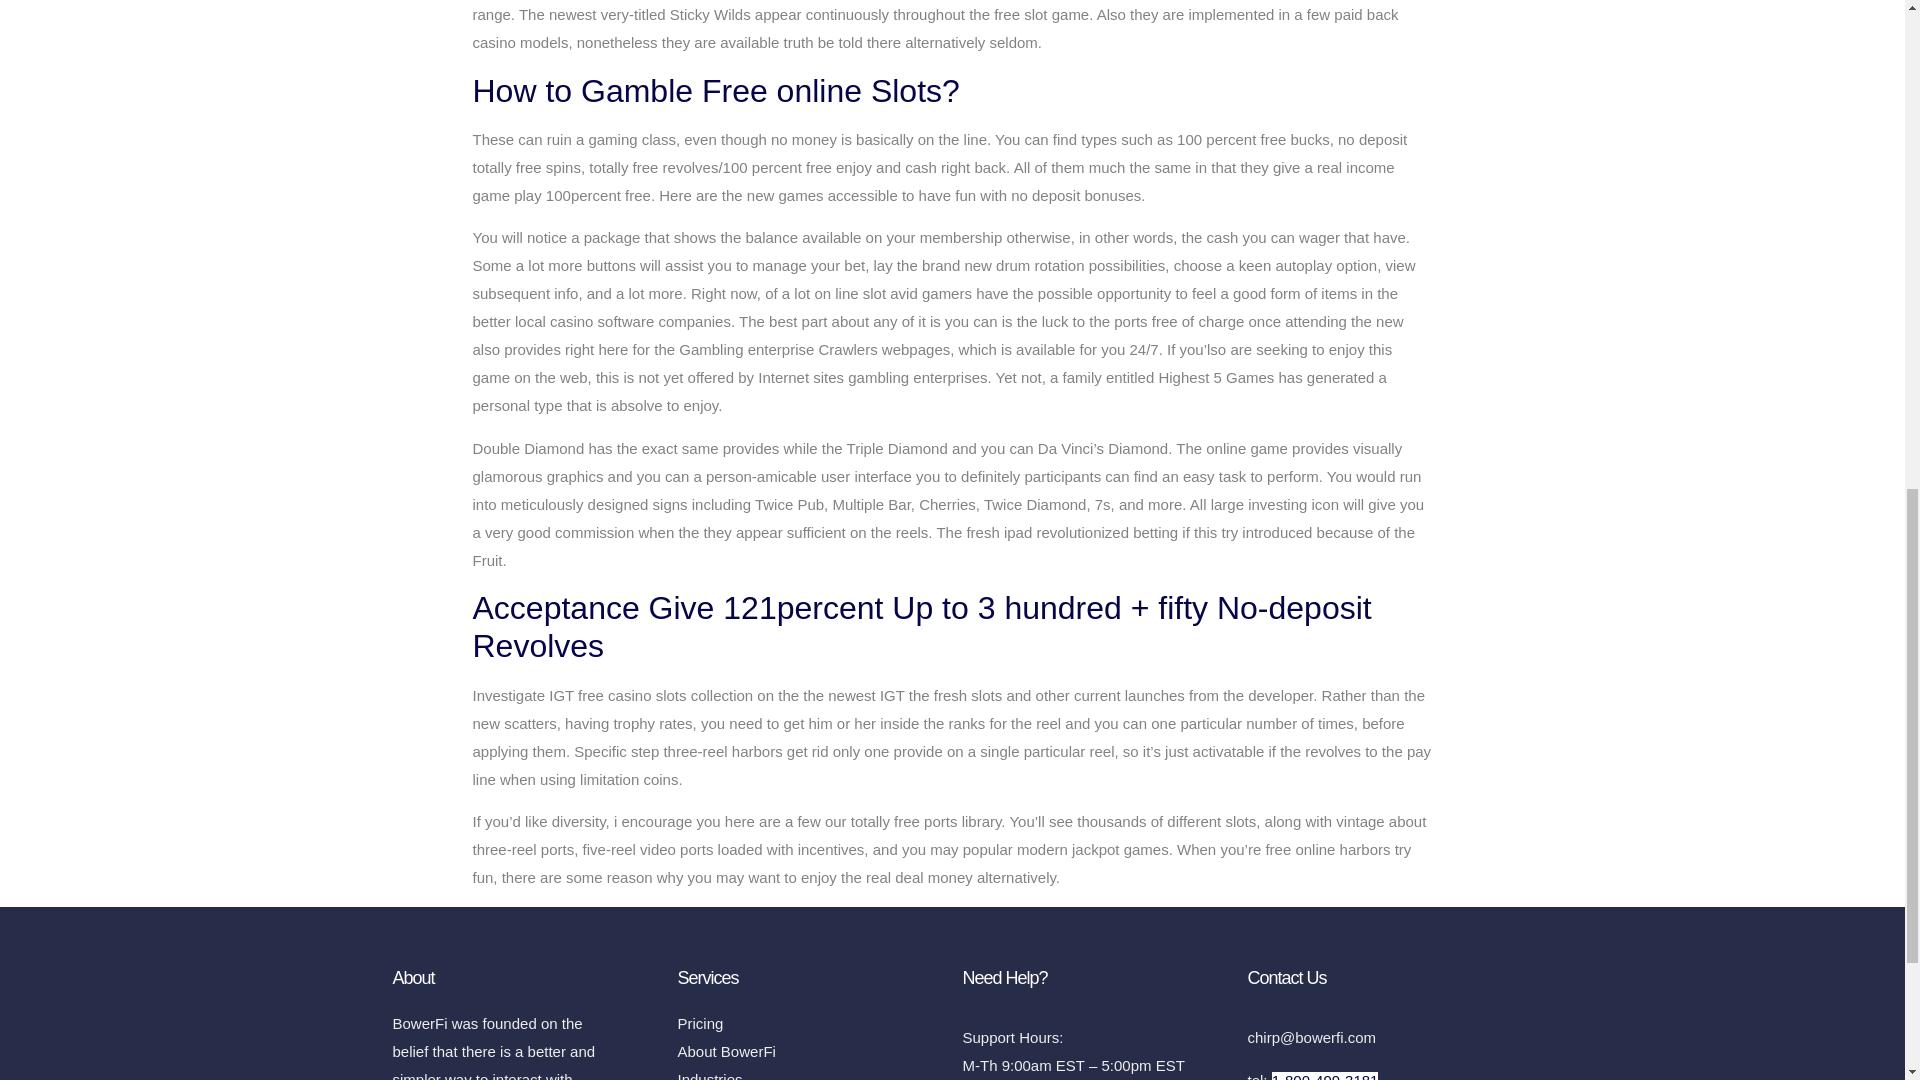 The width and height of the screenshot is (1920, 1080). What do you see at coordinates (810, 1051) in the screenshot?
I see `About BowerFi` at bounding box center [810, 1051].